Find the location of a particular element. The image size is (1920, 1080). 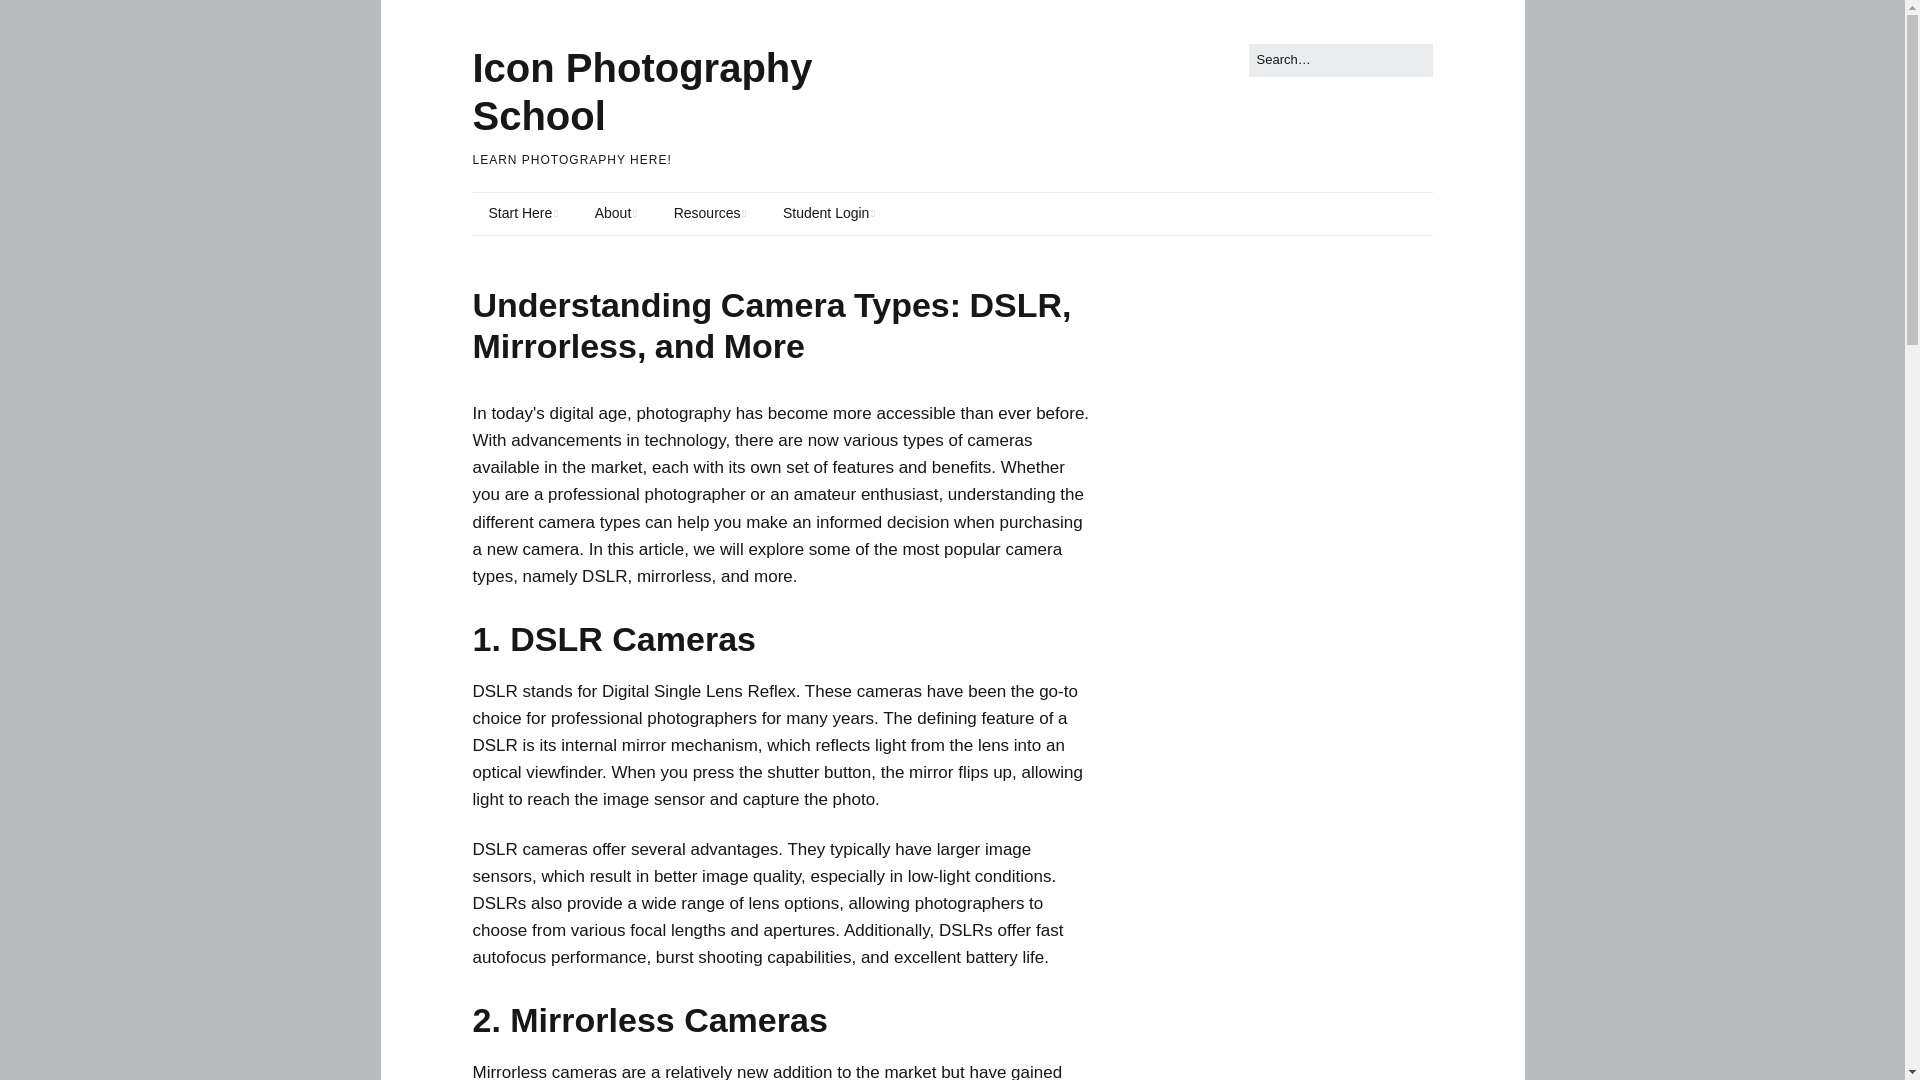

About is located at coordinates (616, 214).